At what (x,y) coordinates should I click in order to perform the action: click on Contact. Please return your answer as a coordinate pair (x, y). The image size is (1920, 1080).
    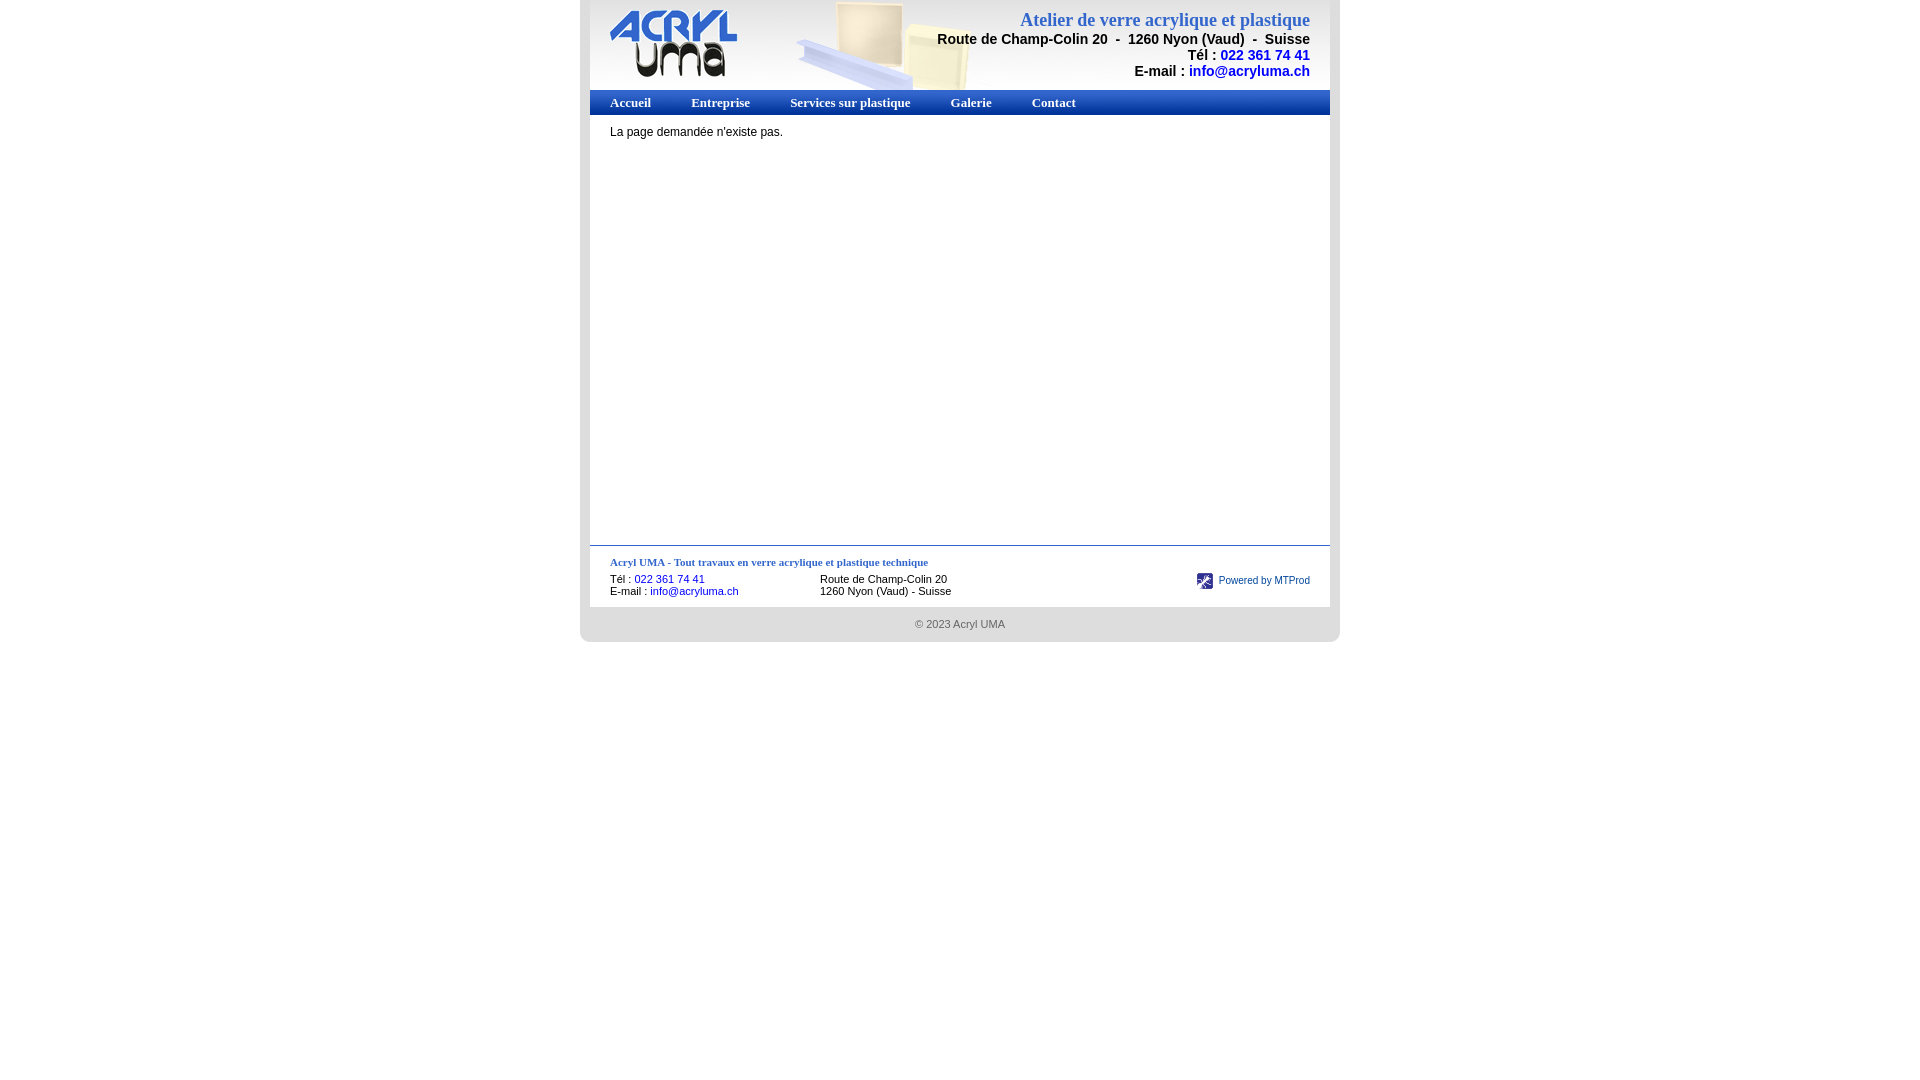
    Looking at the image, I should click on (1054, 102).